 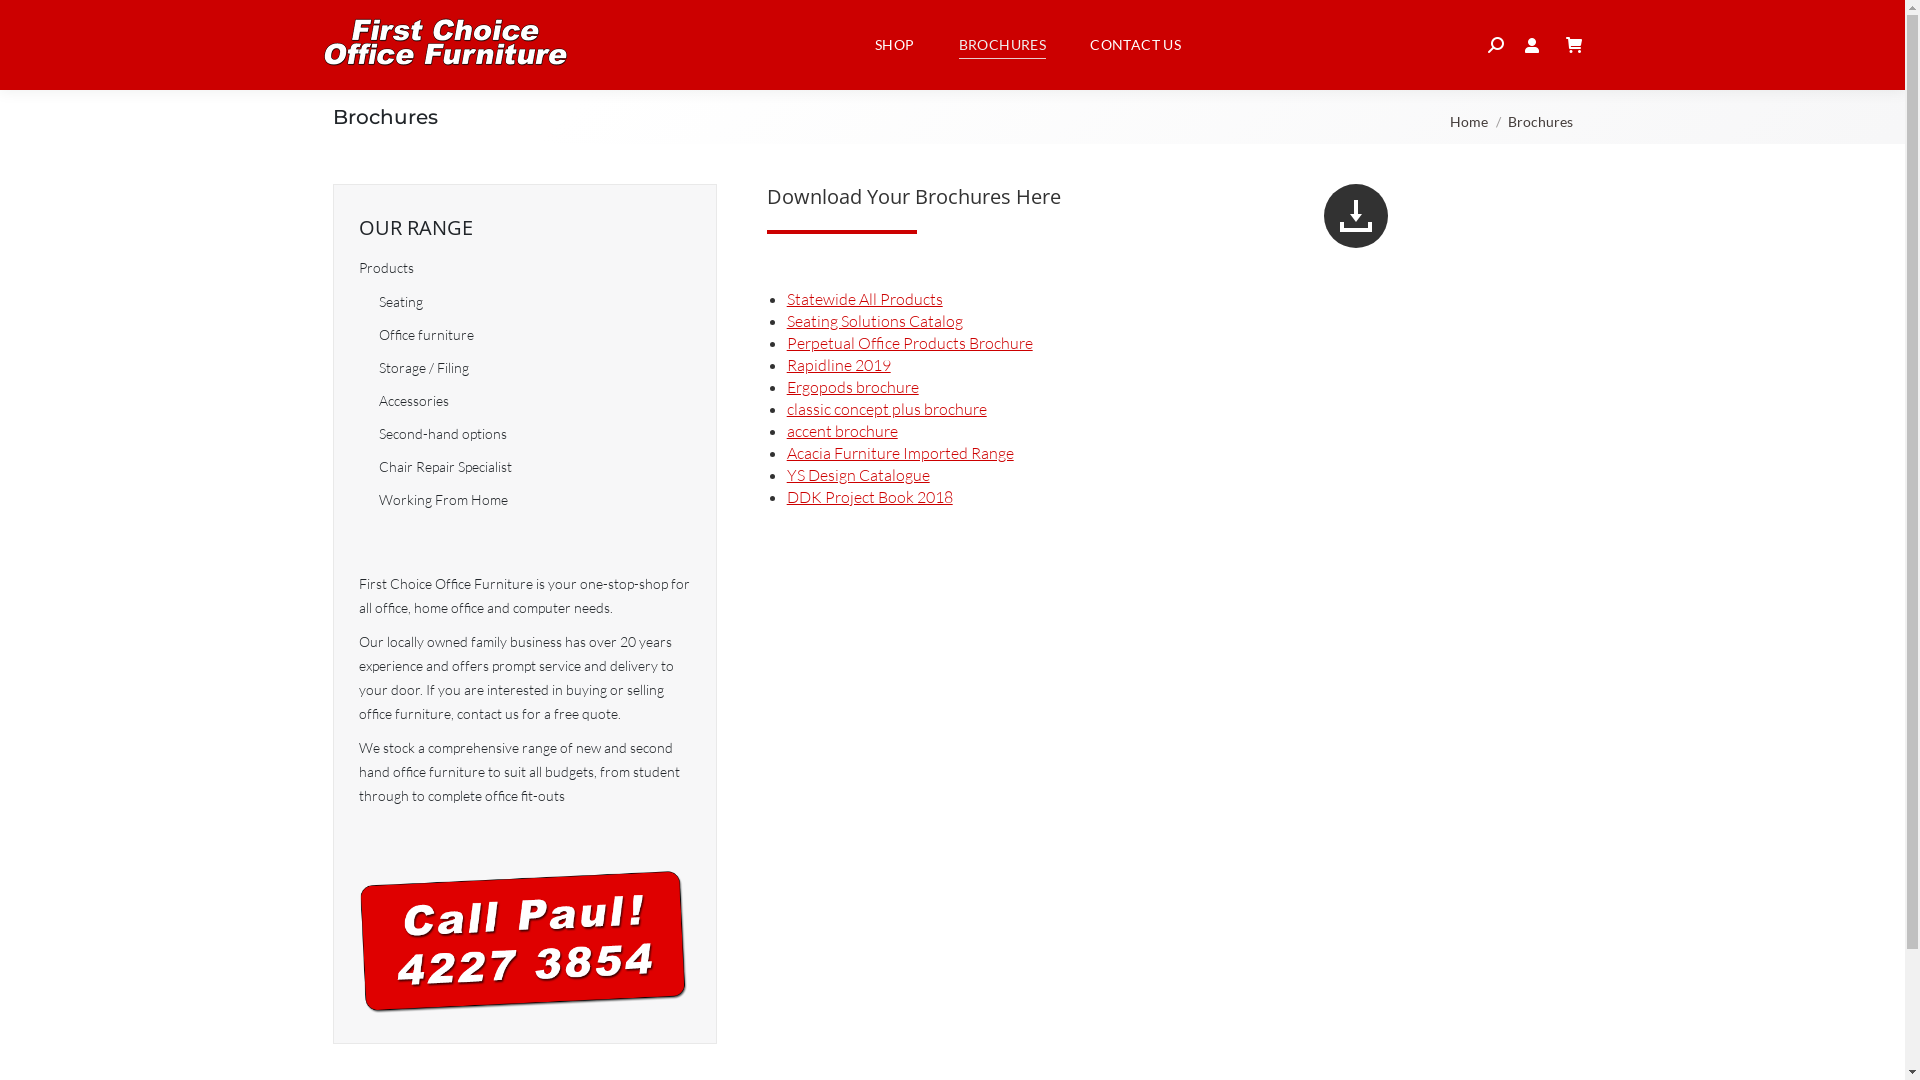 I want to click on Rapidline 2019, so click(x=839, y=365).